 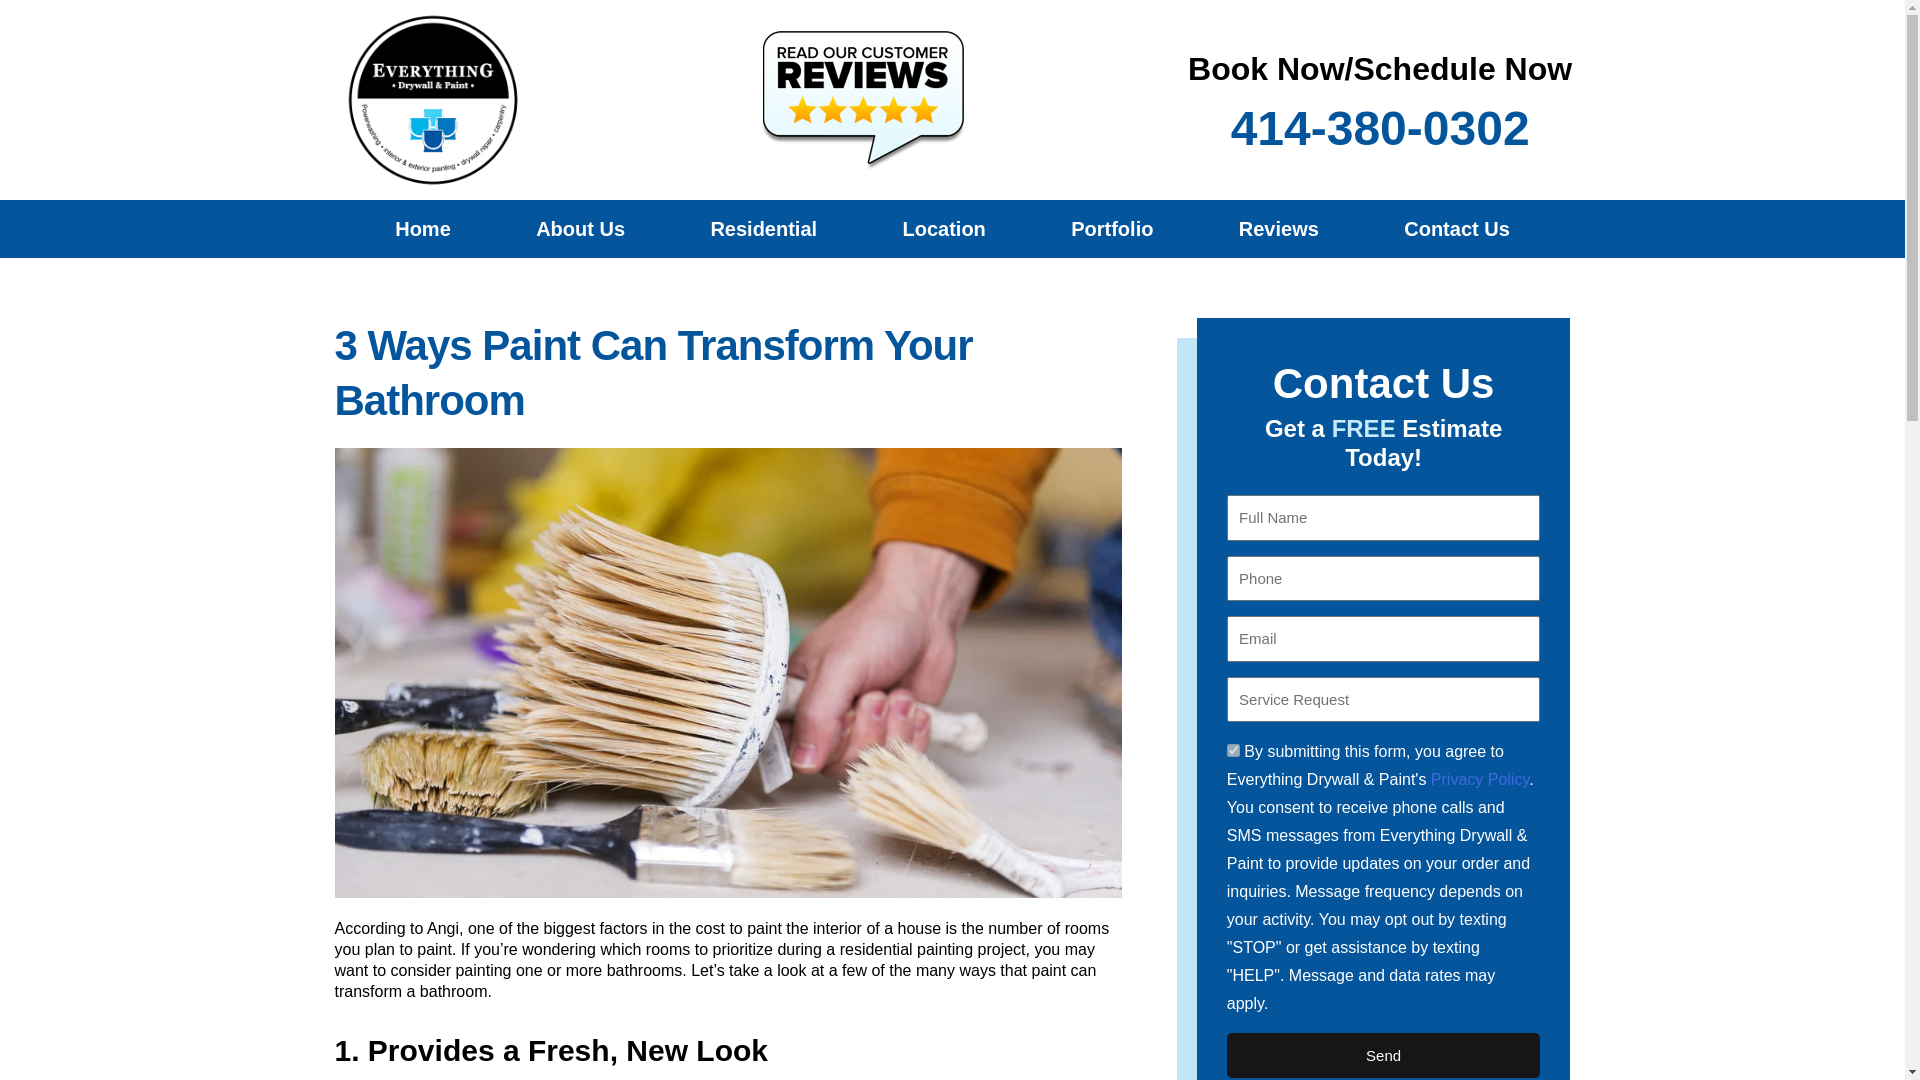 What do you see at coordinates (1457, 228) in the screenshot?
I see `Contact Us` at bounding box center [1457, 228].